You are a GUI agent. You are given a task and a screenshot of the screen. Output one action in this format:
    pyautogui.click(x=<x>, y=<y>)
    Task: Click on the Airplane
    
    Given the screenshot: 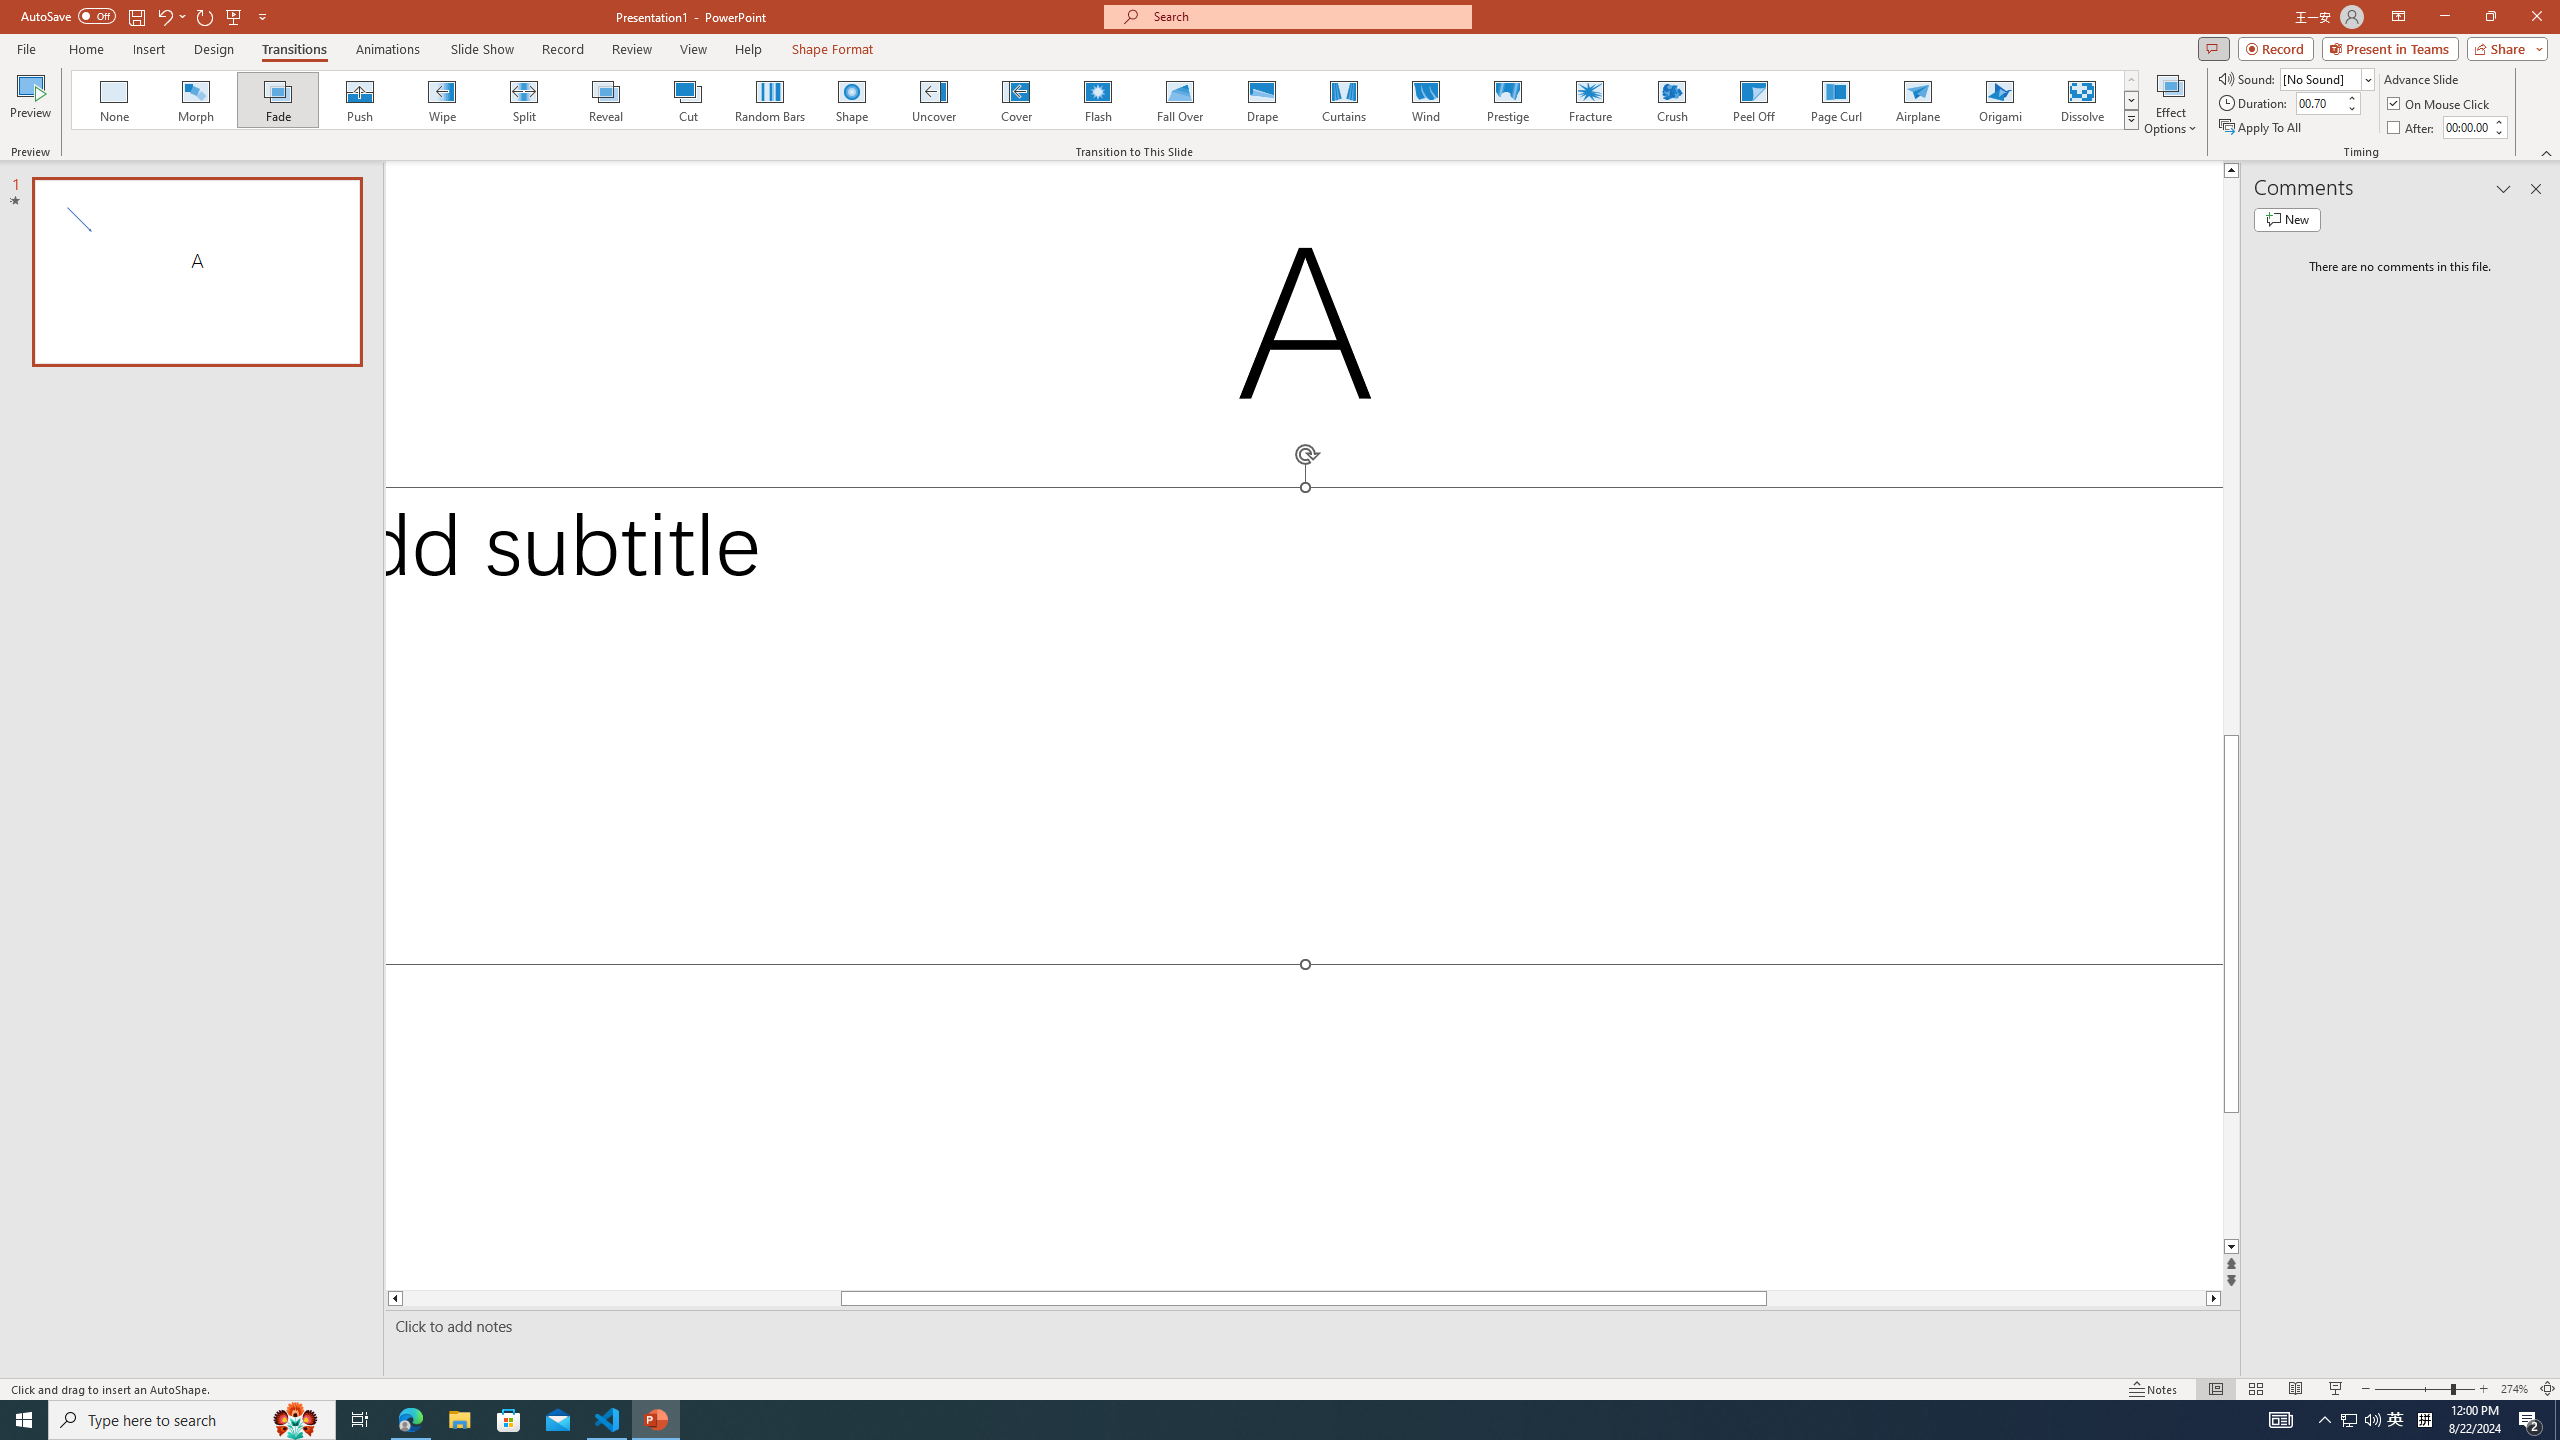 What is the action you would take?
    pyautogui.click(x=1917, y=100)
    